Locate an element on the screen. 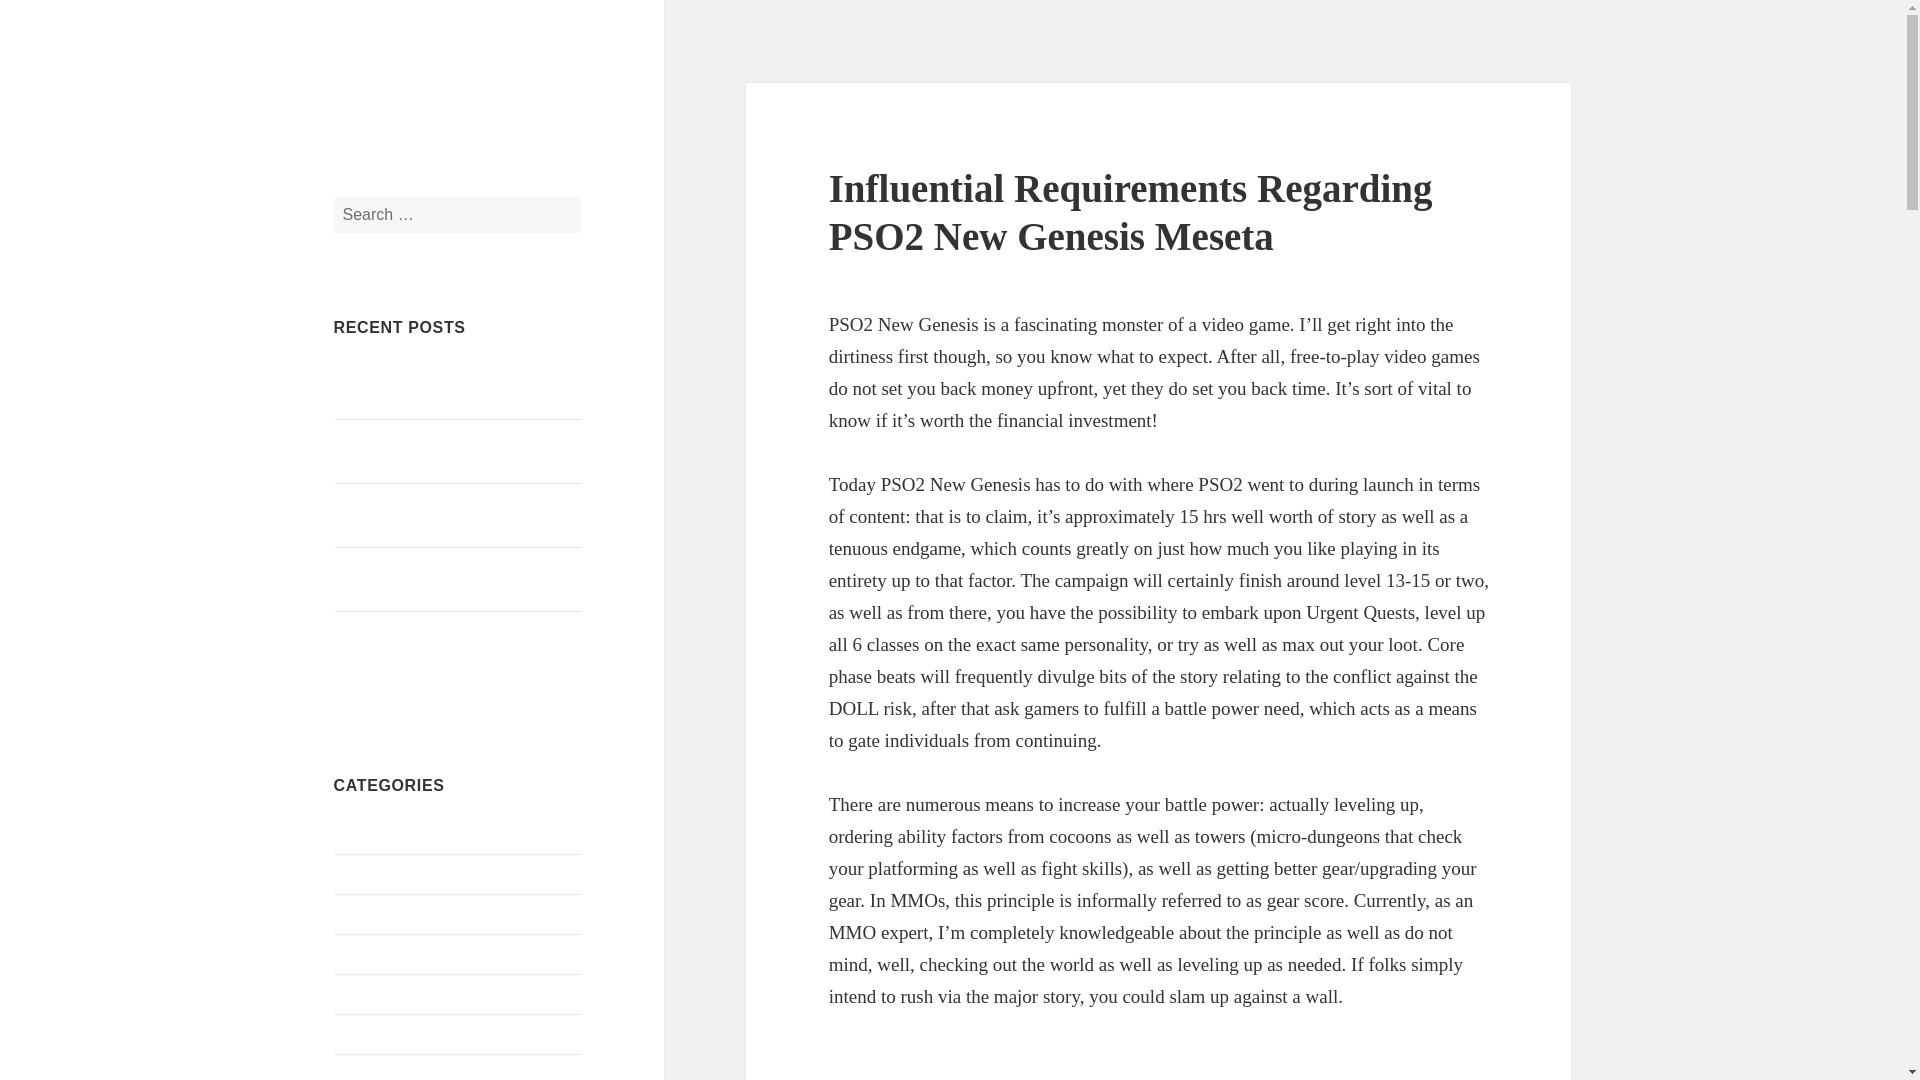  Dynasty Mode CFB25: Building to Championship is located at coordinates (447, 388).